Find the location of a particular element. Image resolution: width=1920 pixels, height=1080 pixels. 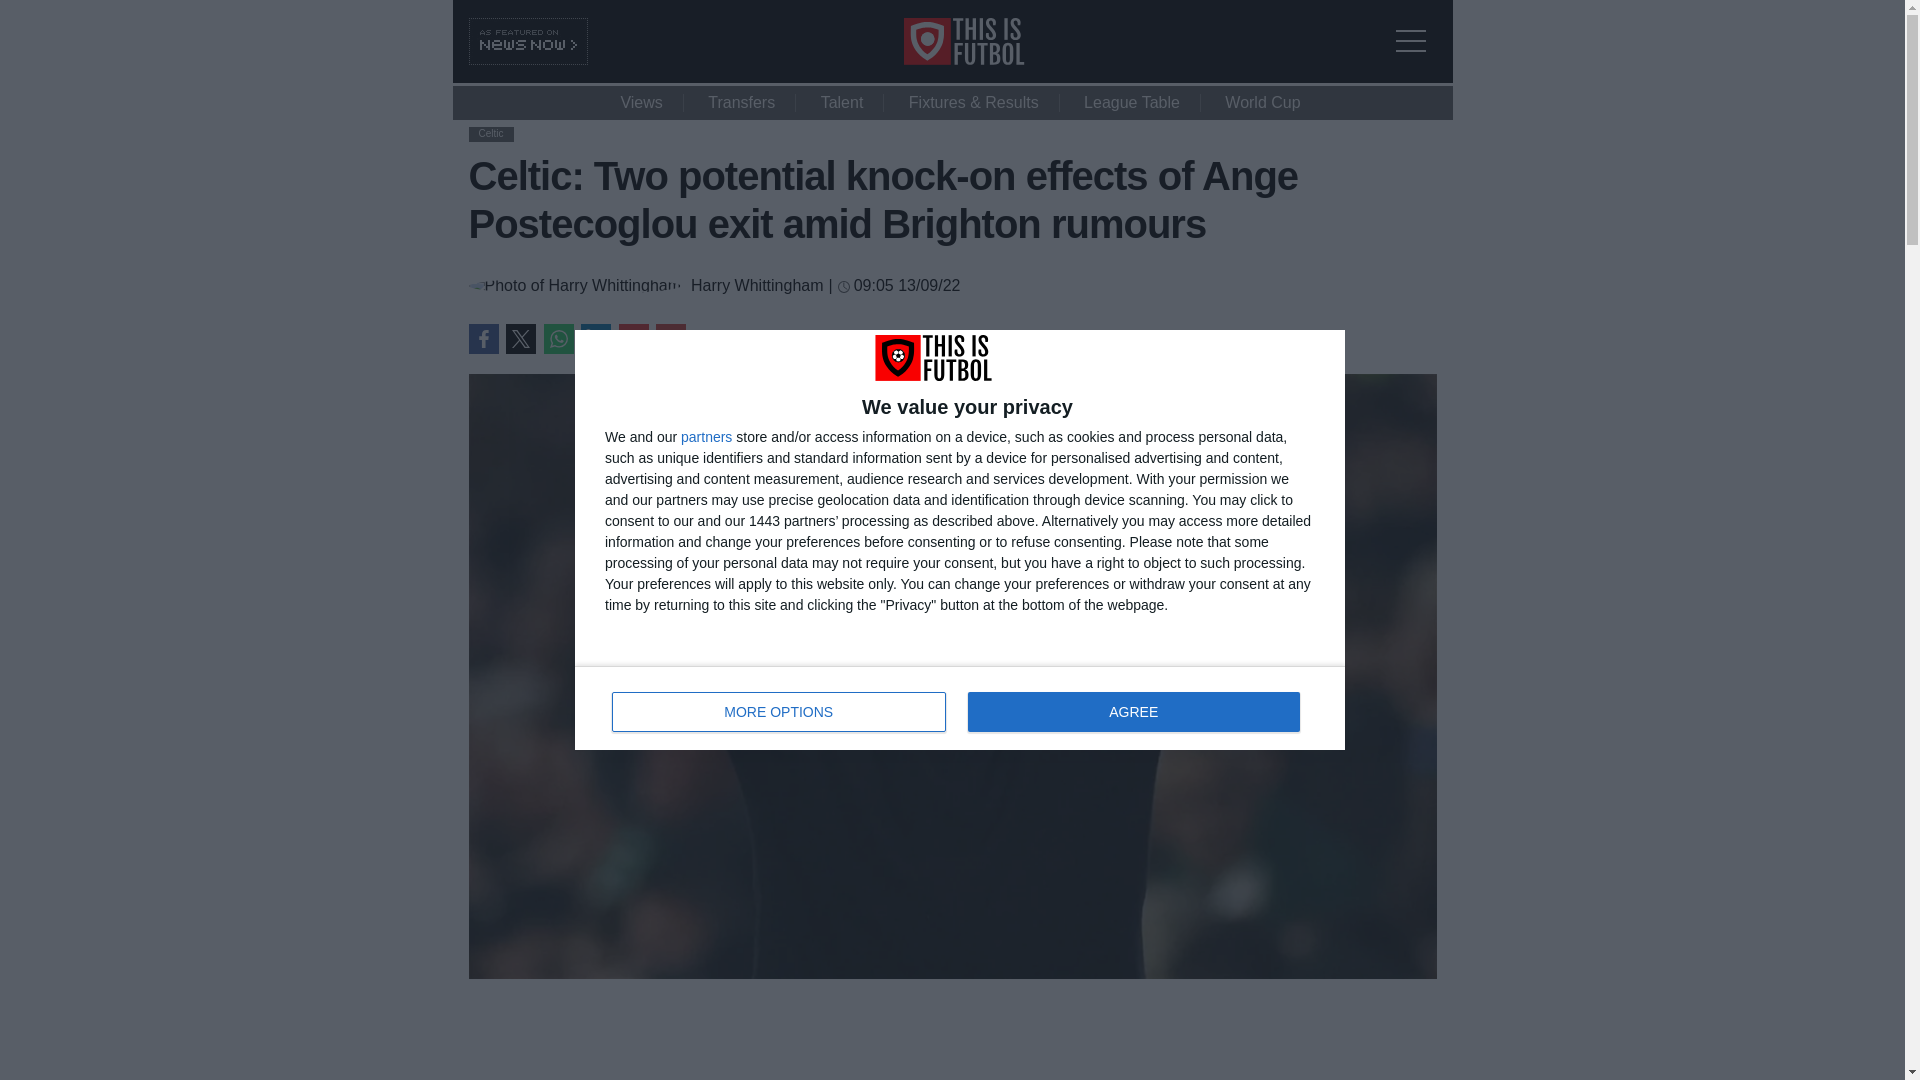

Transfers is located at coordinates (740, 102).